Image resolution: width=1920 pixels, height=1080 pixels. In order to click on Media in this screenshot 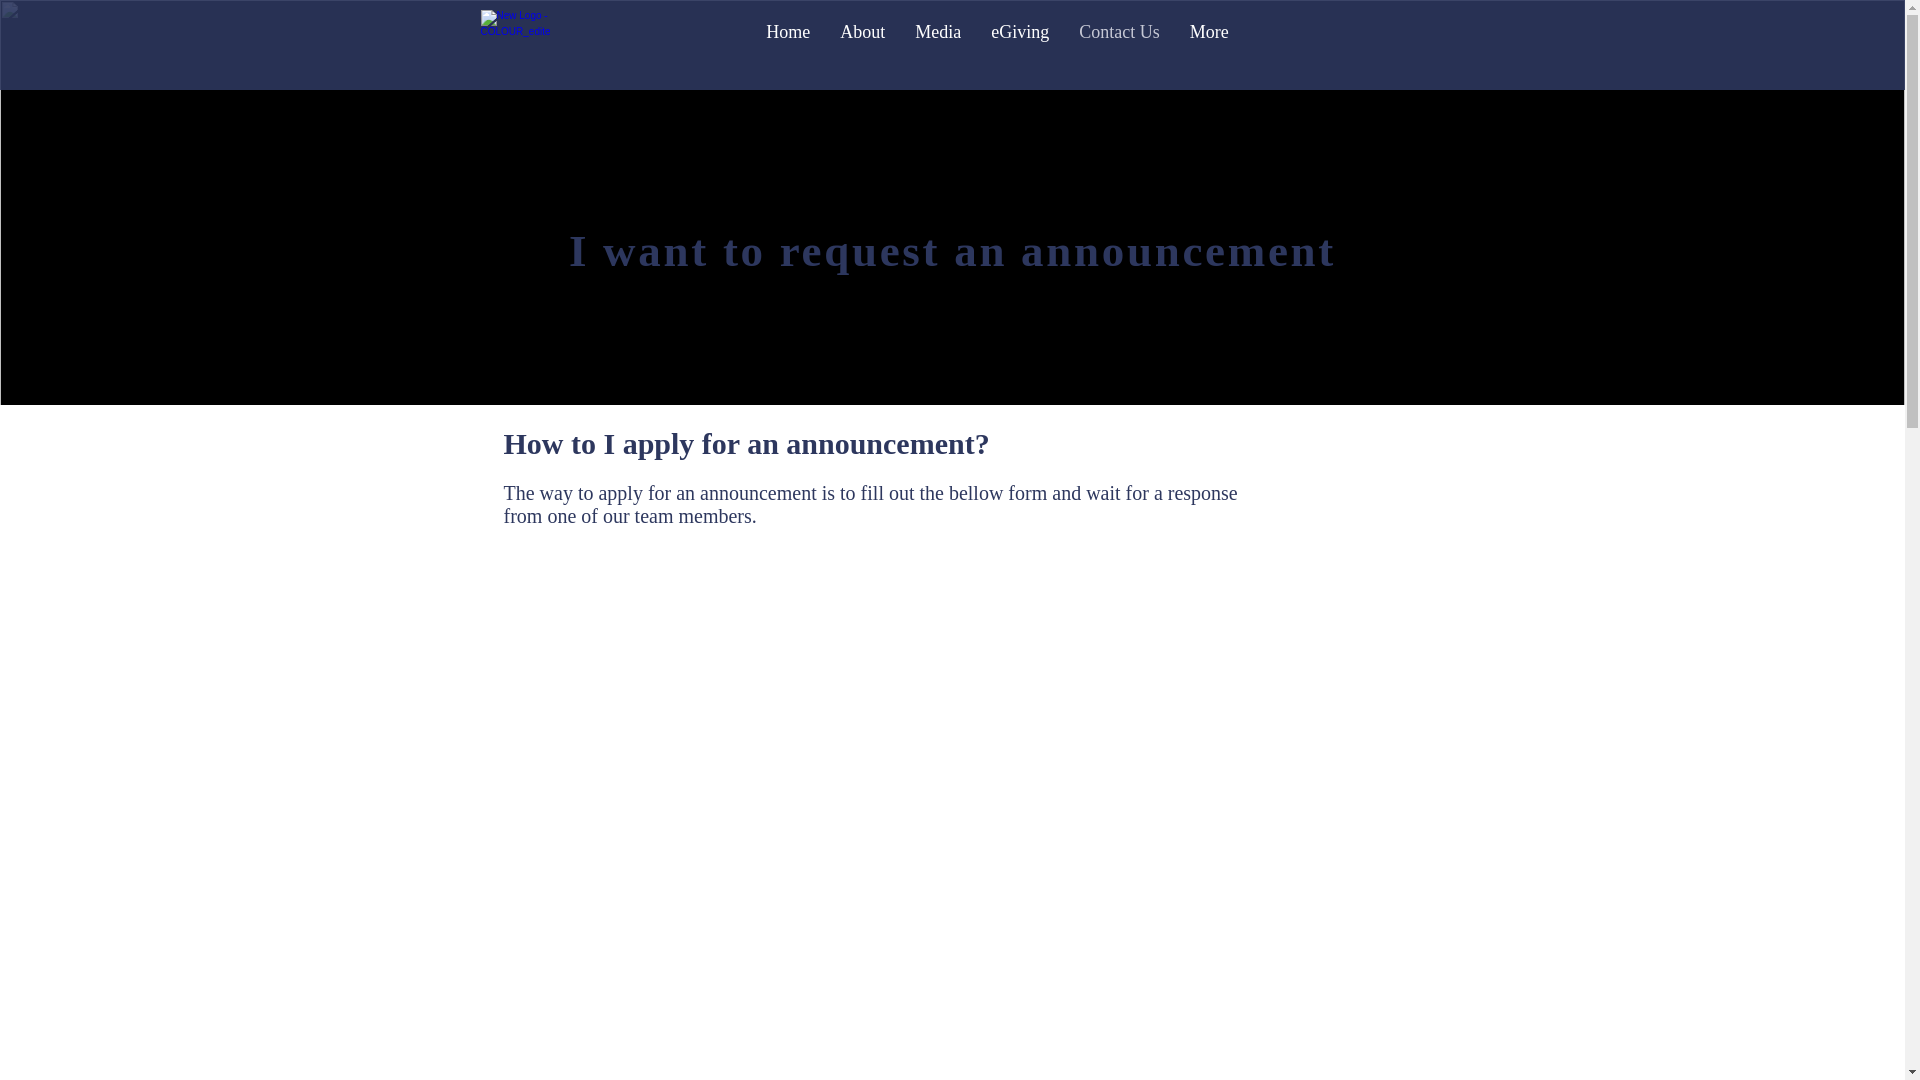, I will do `click(938, 45)`.